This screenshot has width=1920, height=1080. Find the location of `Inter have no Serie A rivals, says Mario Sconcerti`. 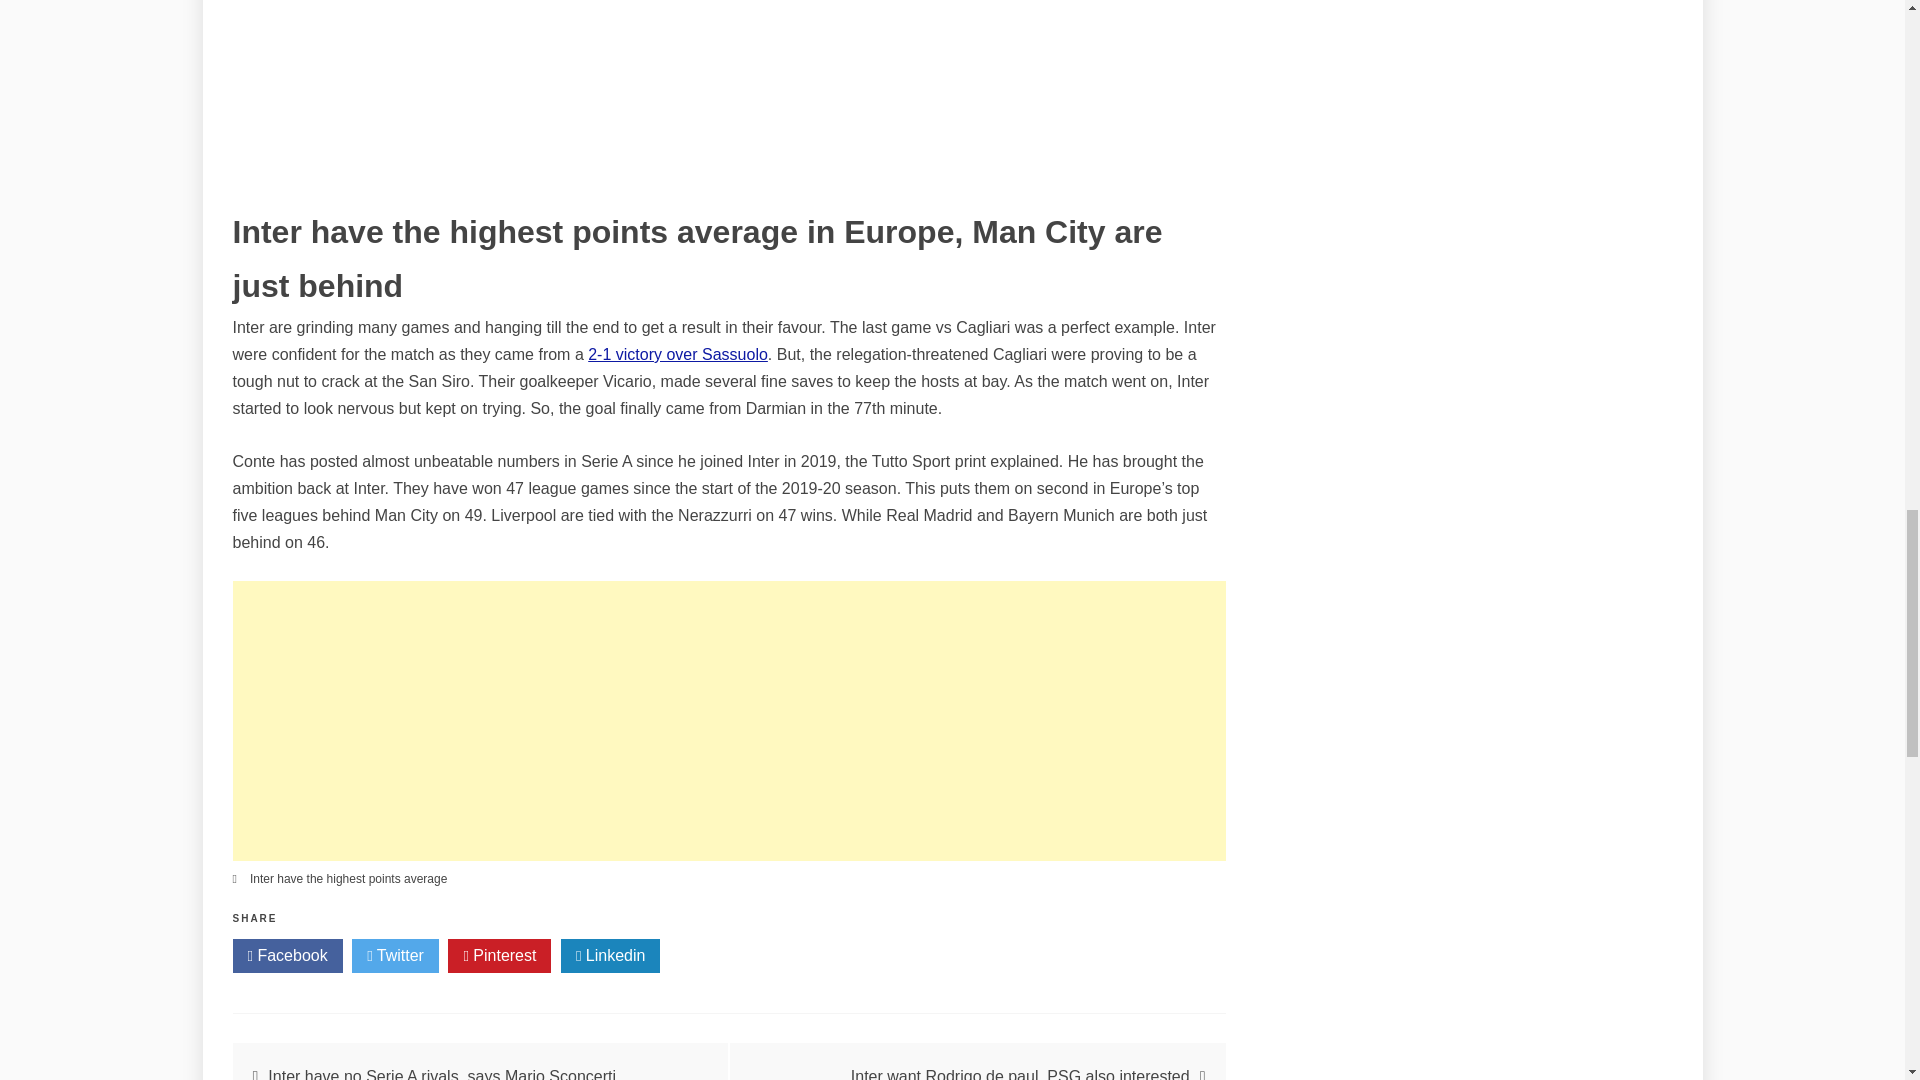

Inter have no Serie A rivals, says Mario Sconcerti is located at coordinates (442, 1074).